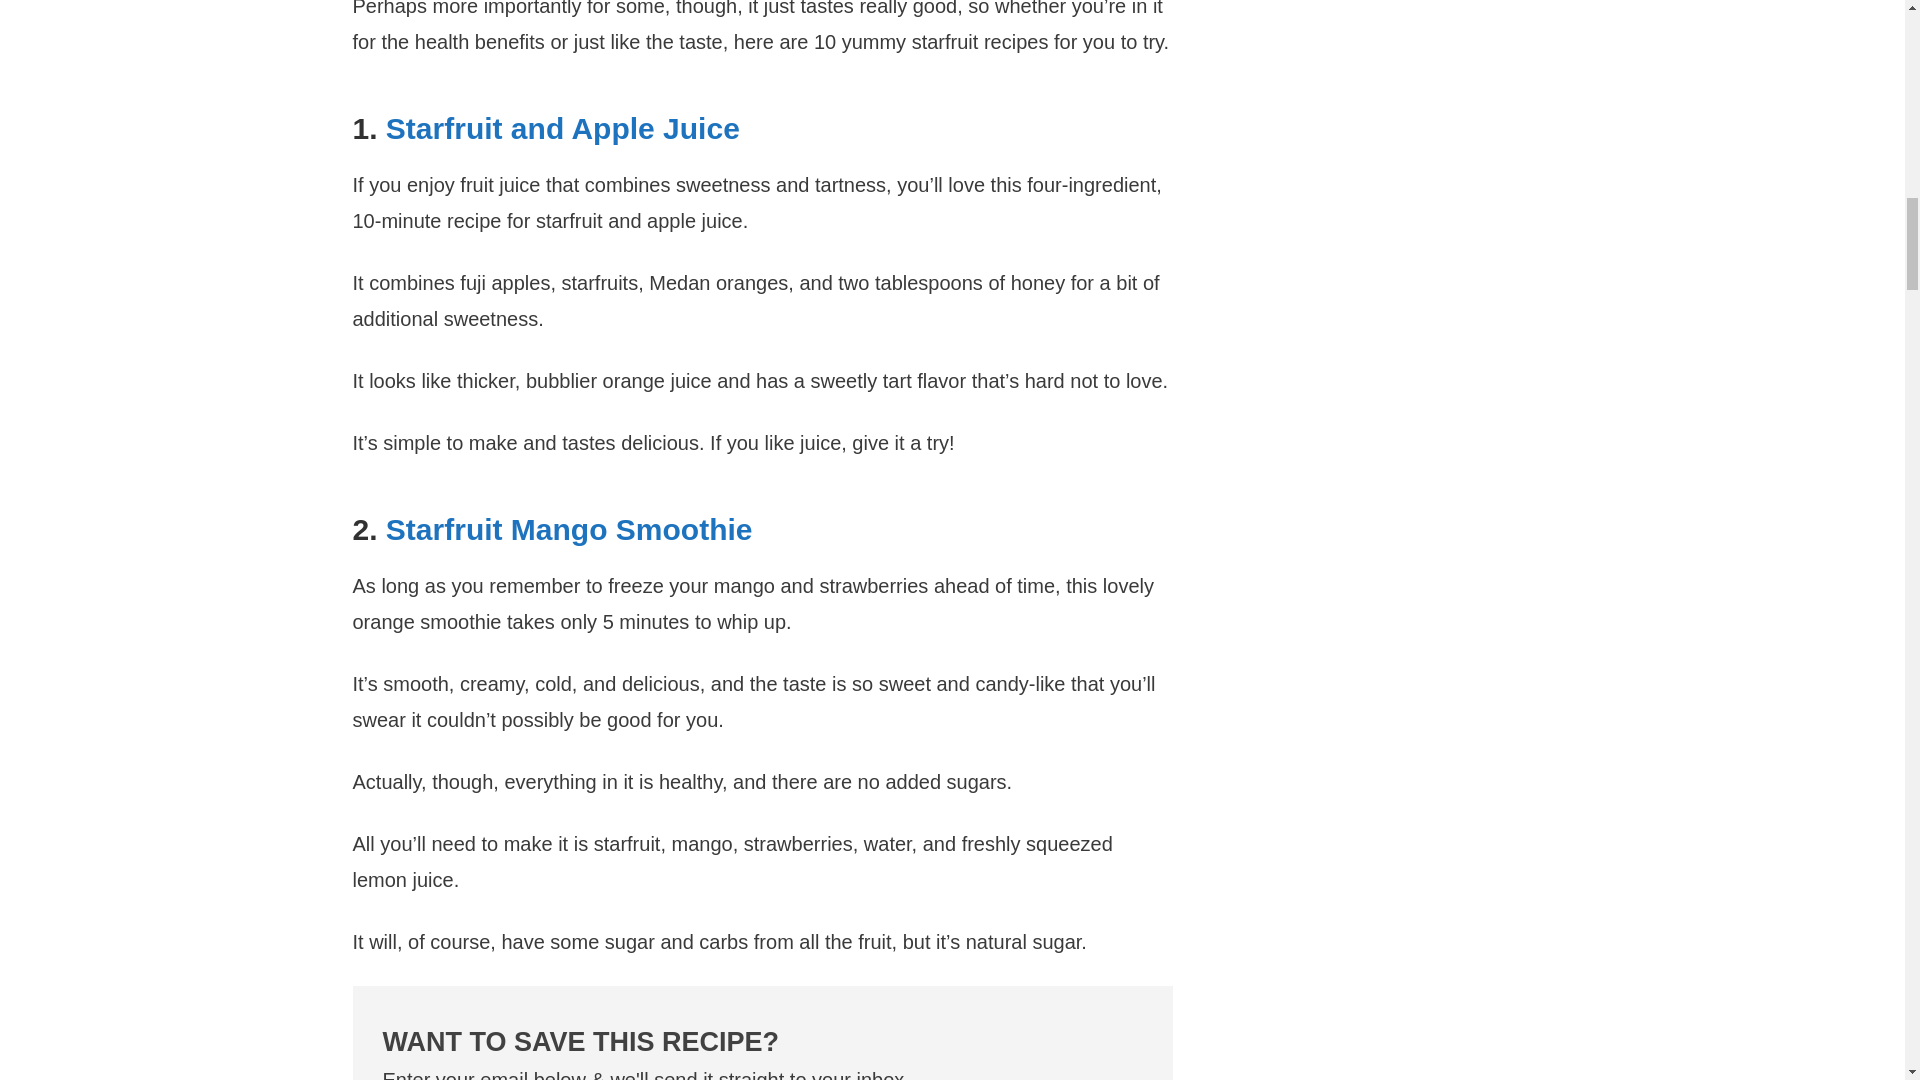  I want to click on Starfruit and Apple Juice, so click(562, 128).